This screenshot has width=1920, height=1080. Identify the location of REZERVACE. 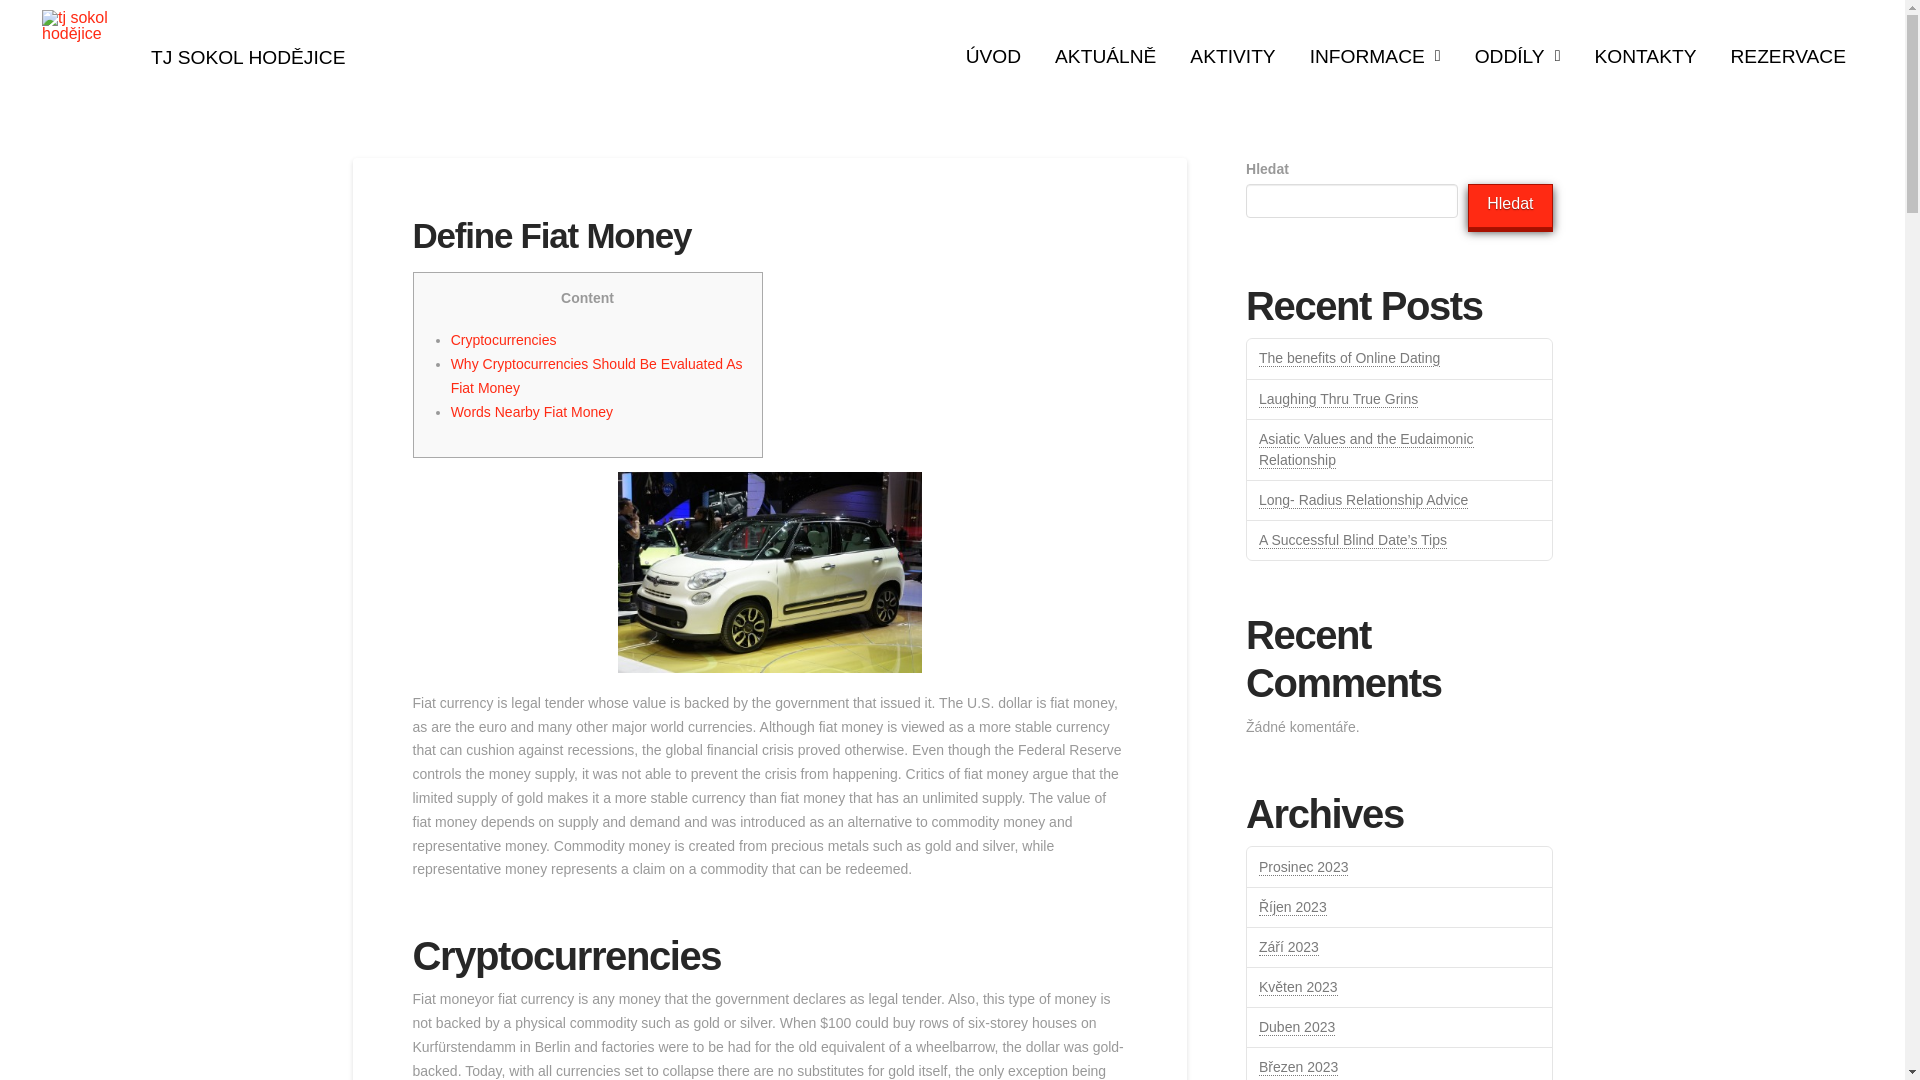
(1787, 58).